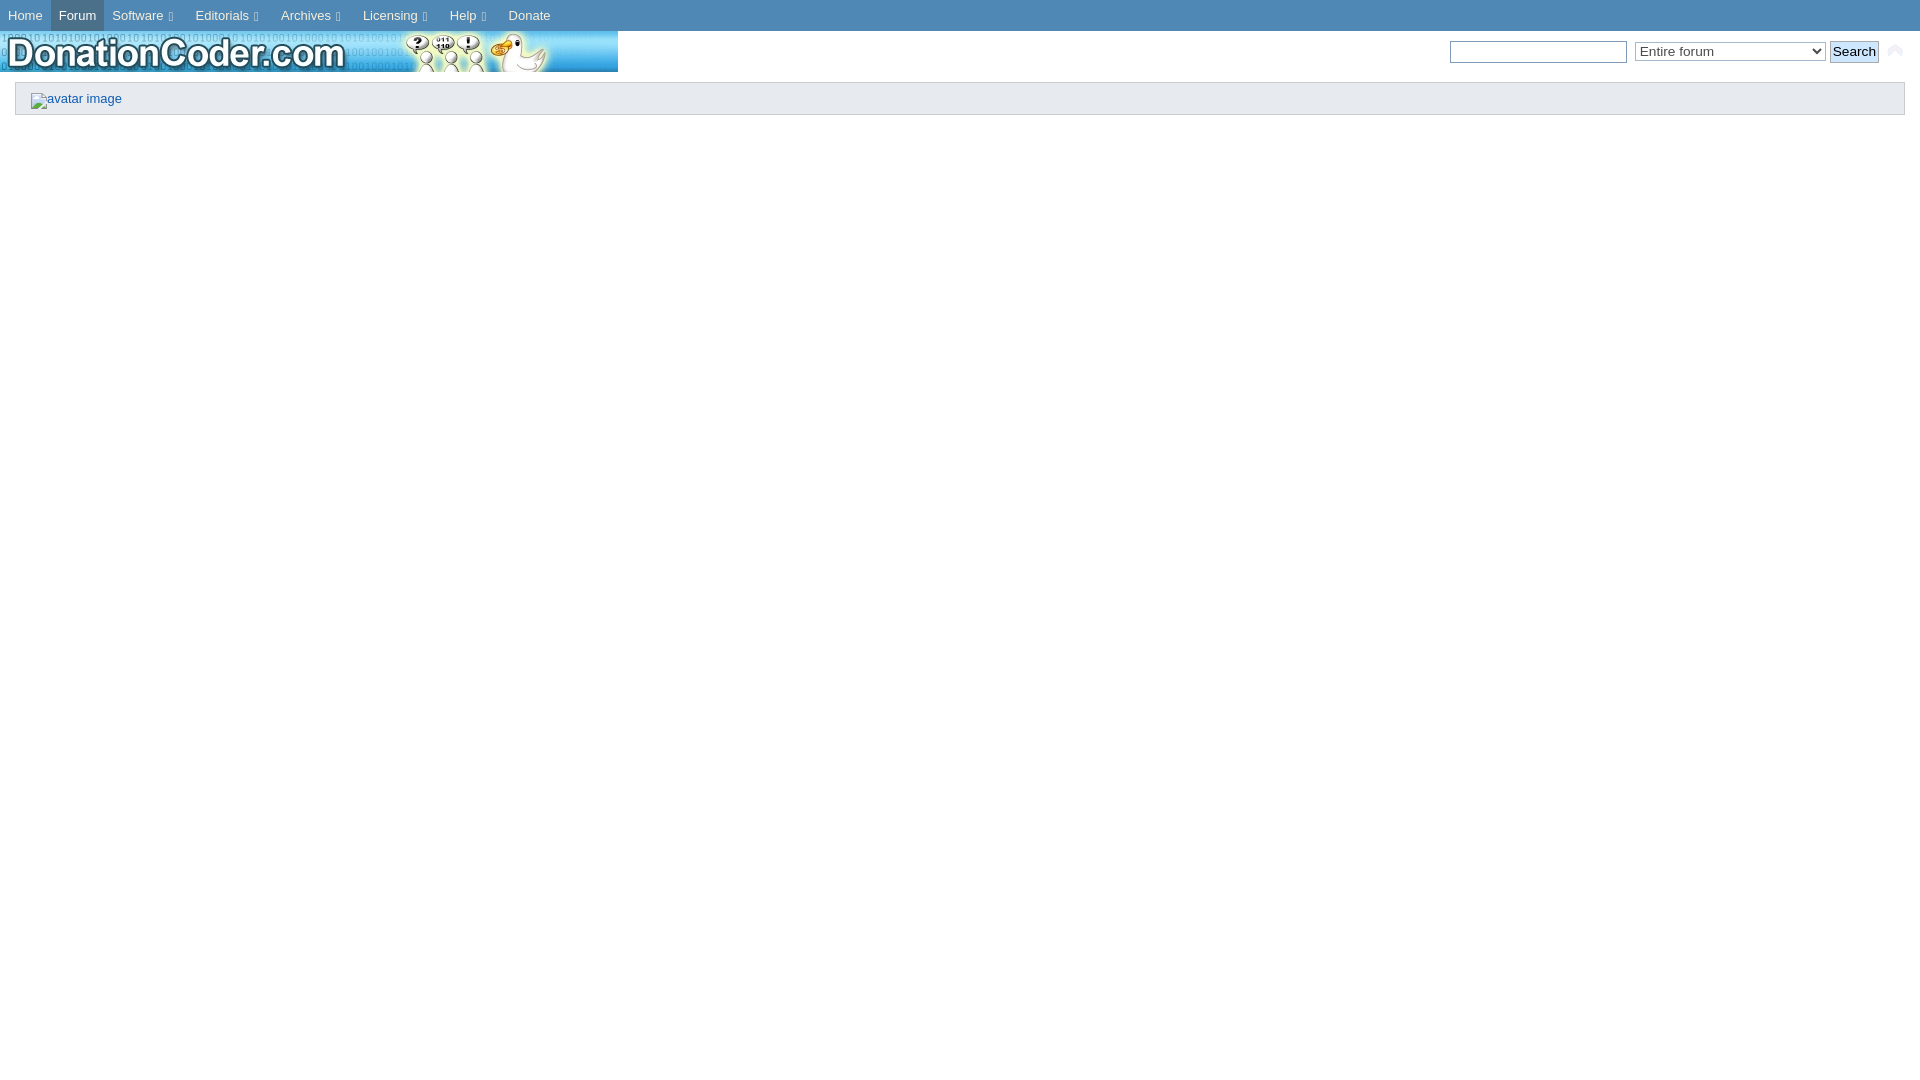  Describe the element at coordinates (76, 98) in the screenshot. I see `click to register on the forum` at that location.